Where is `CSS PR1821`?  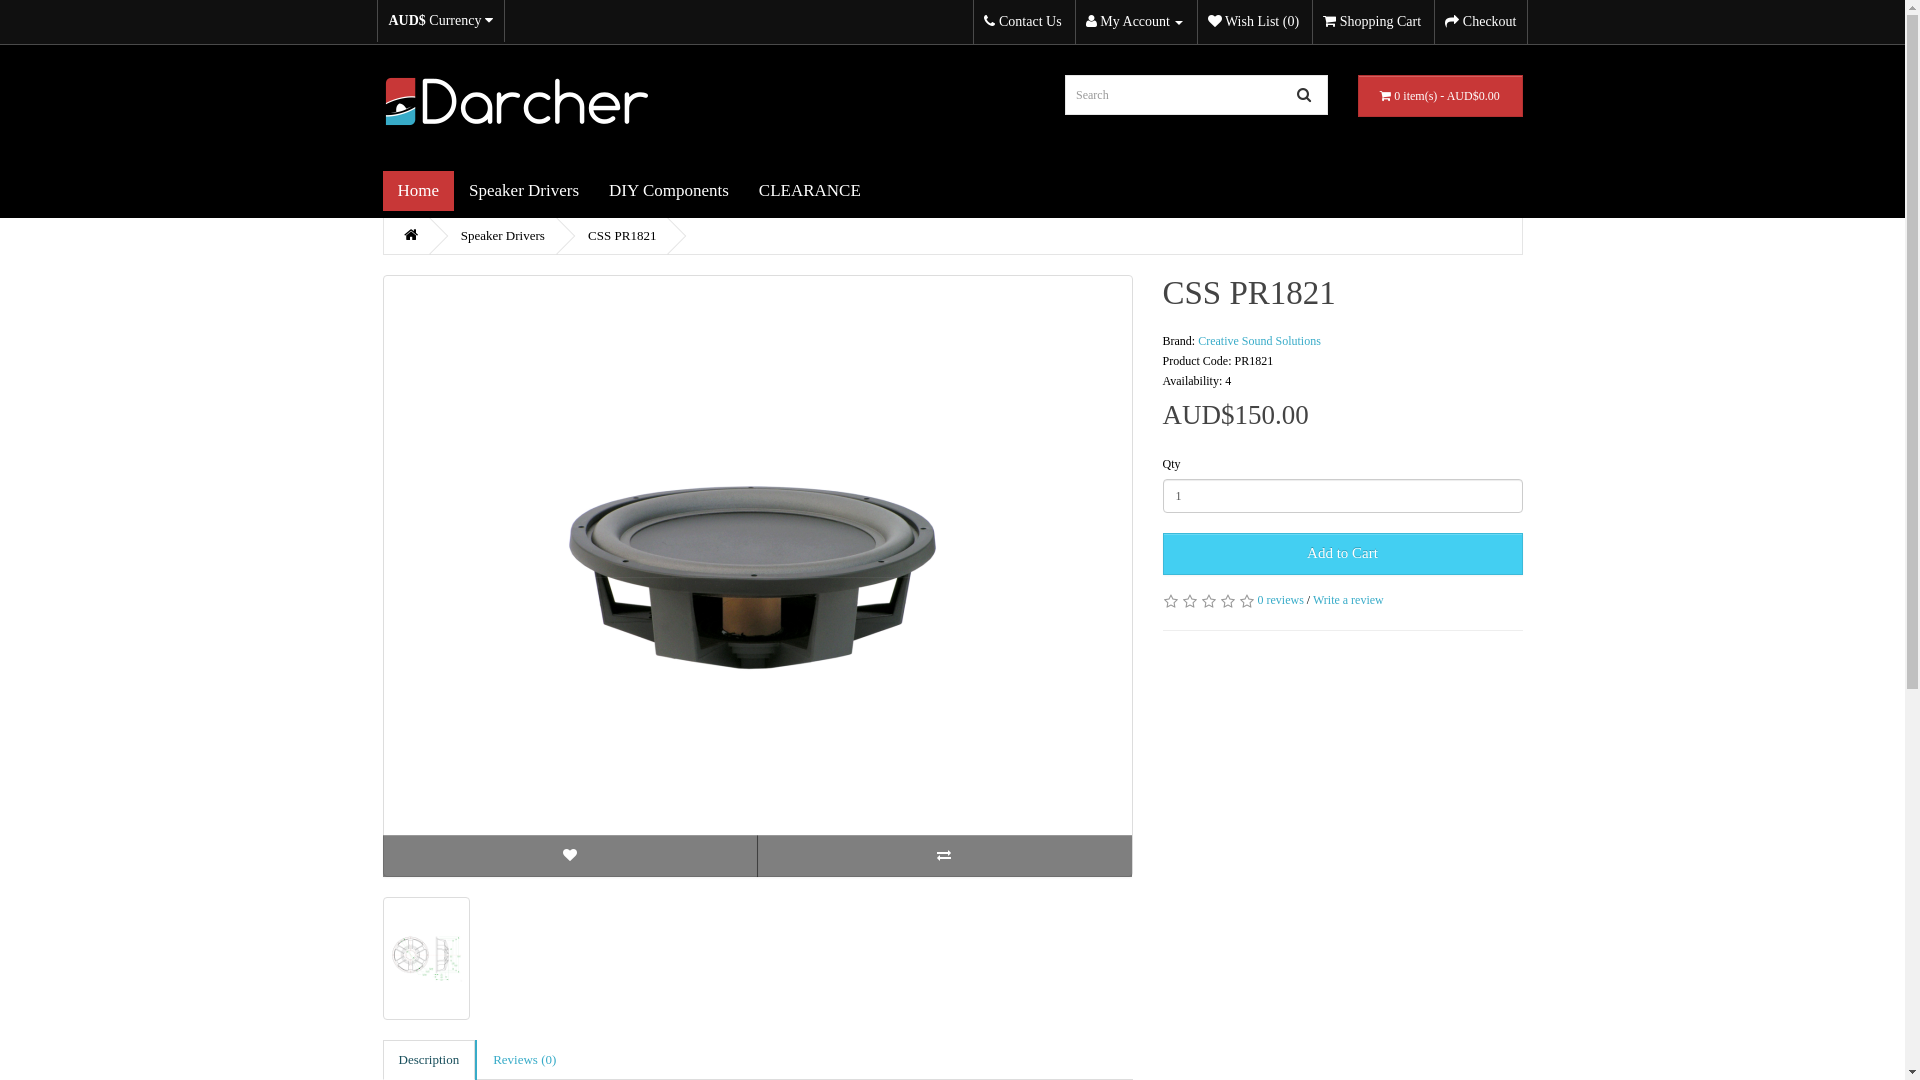 CSS PR1821 is located at coordinates (757, 576).